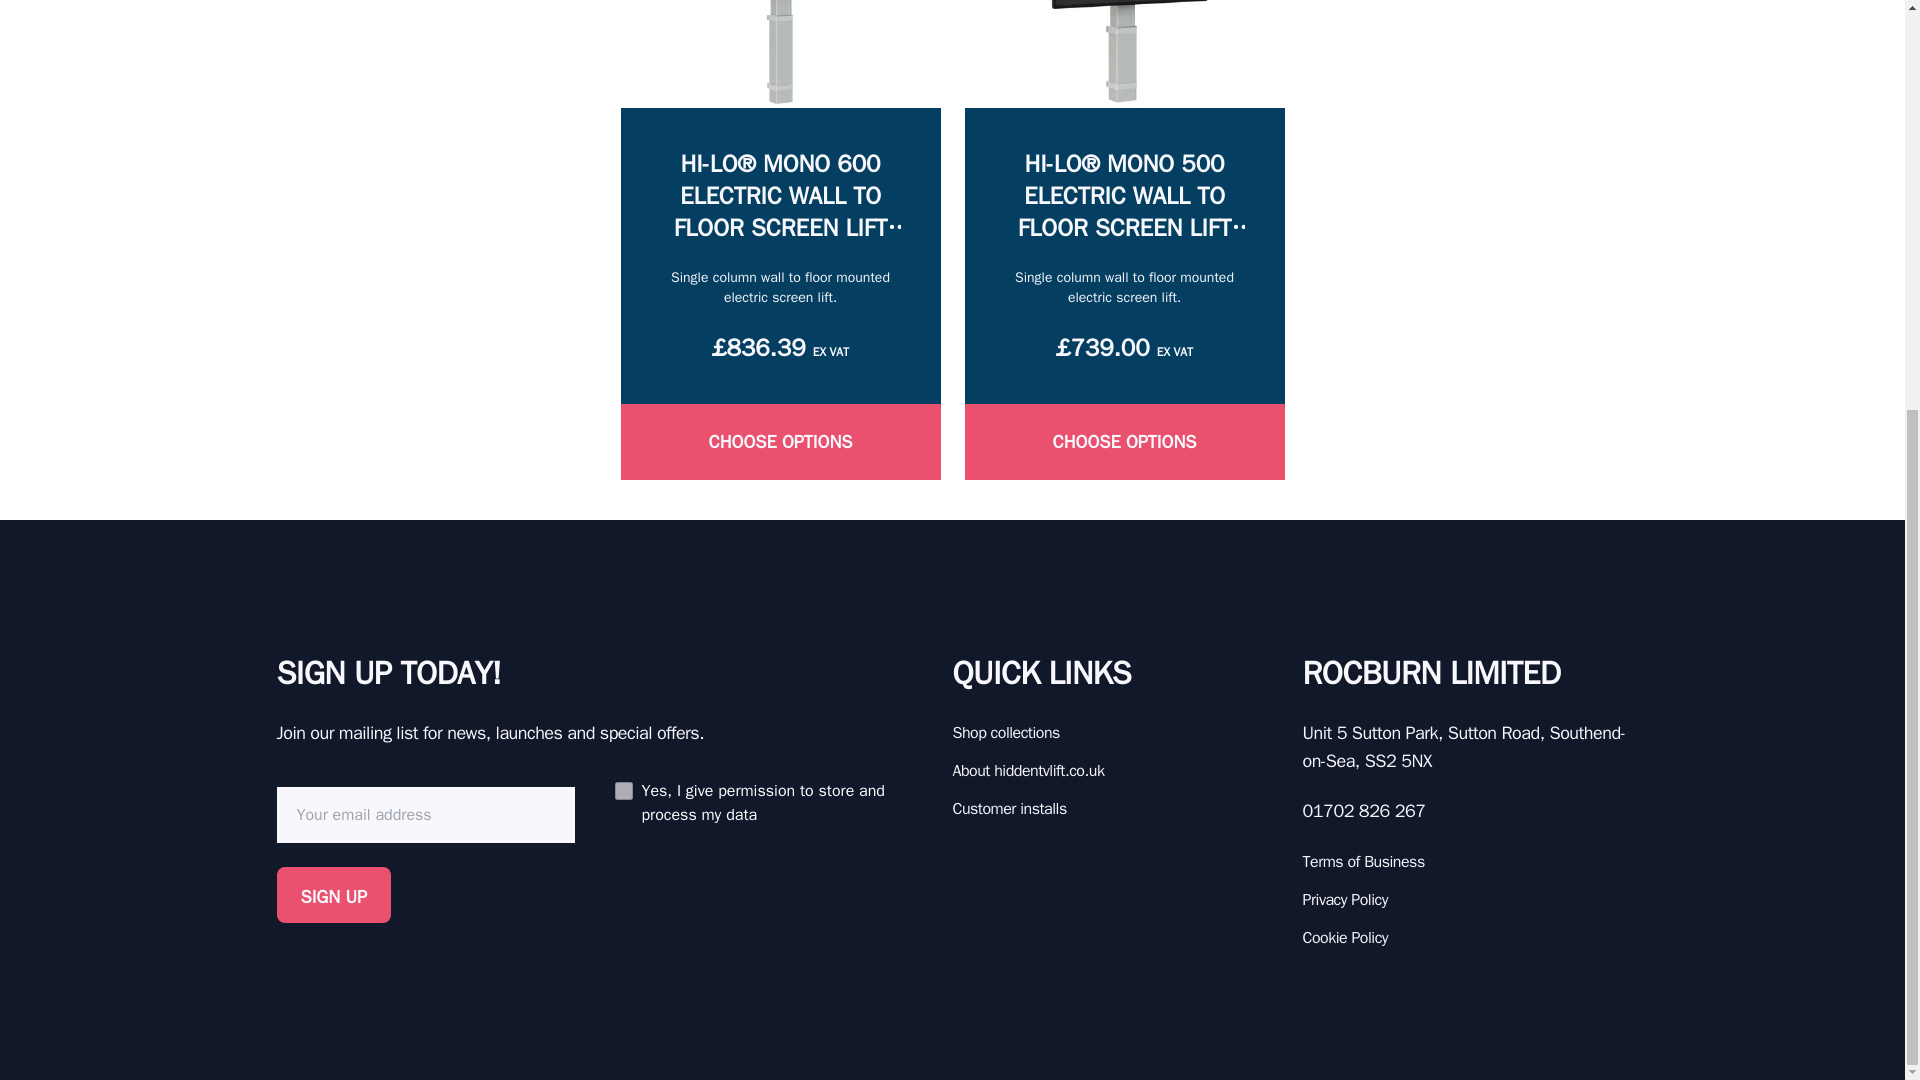 Image resolution: width=1920 pixels, height=1080 pixels. I want to click on About hiddentvlift.co.uk, so click(1115, 771).